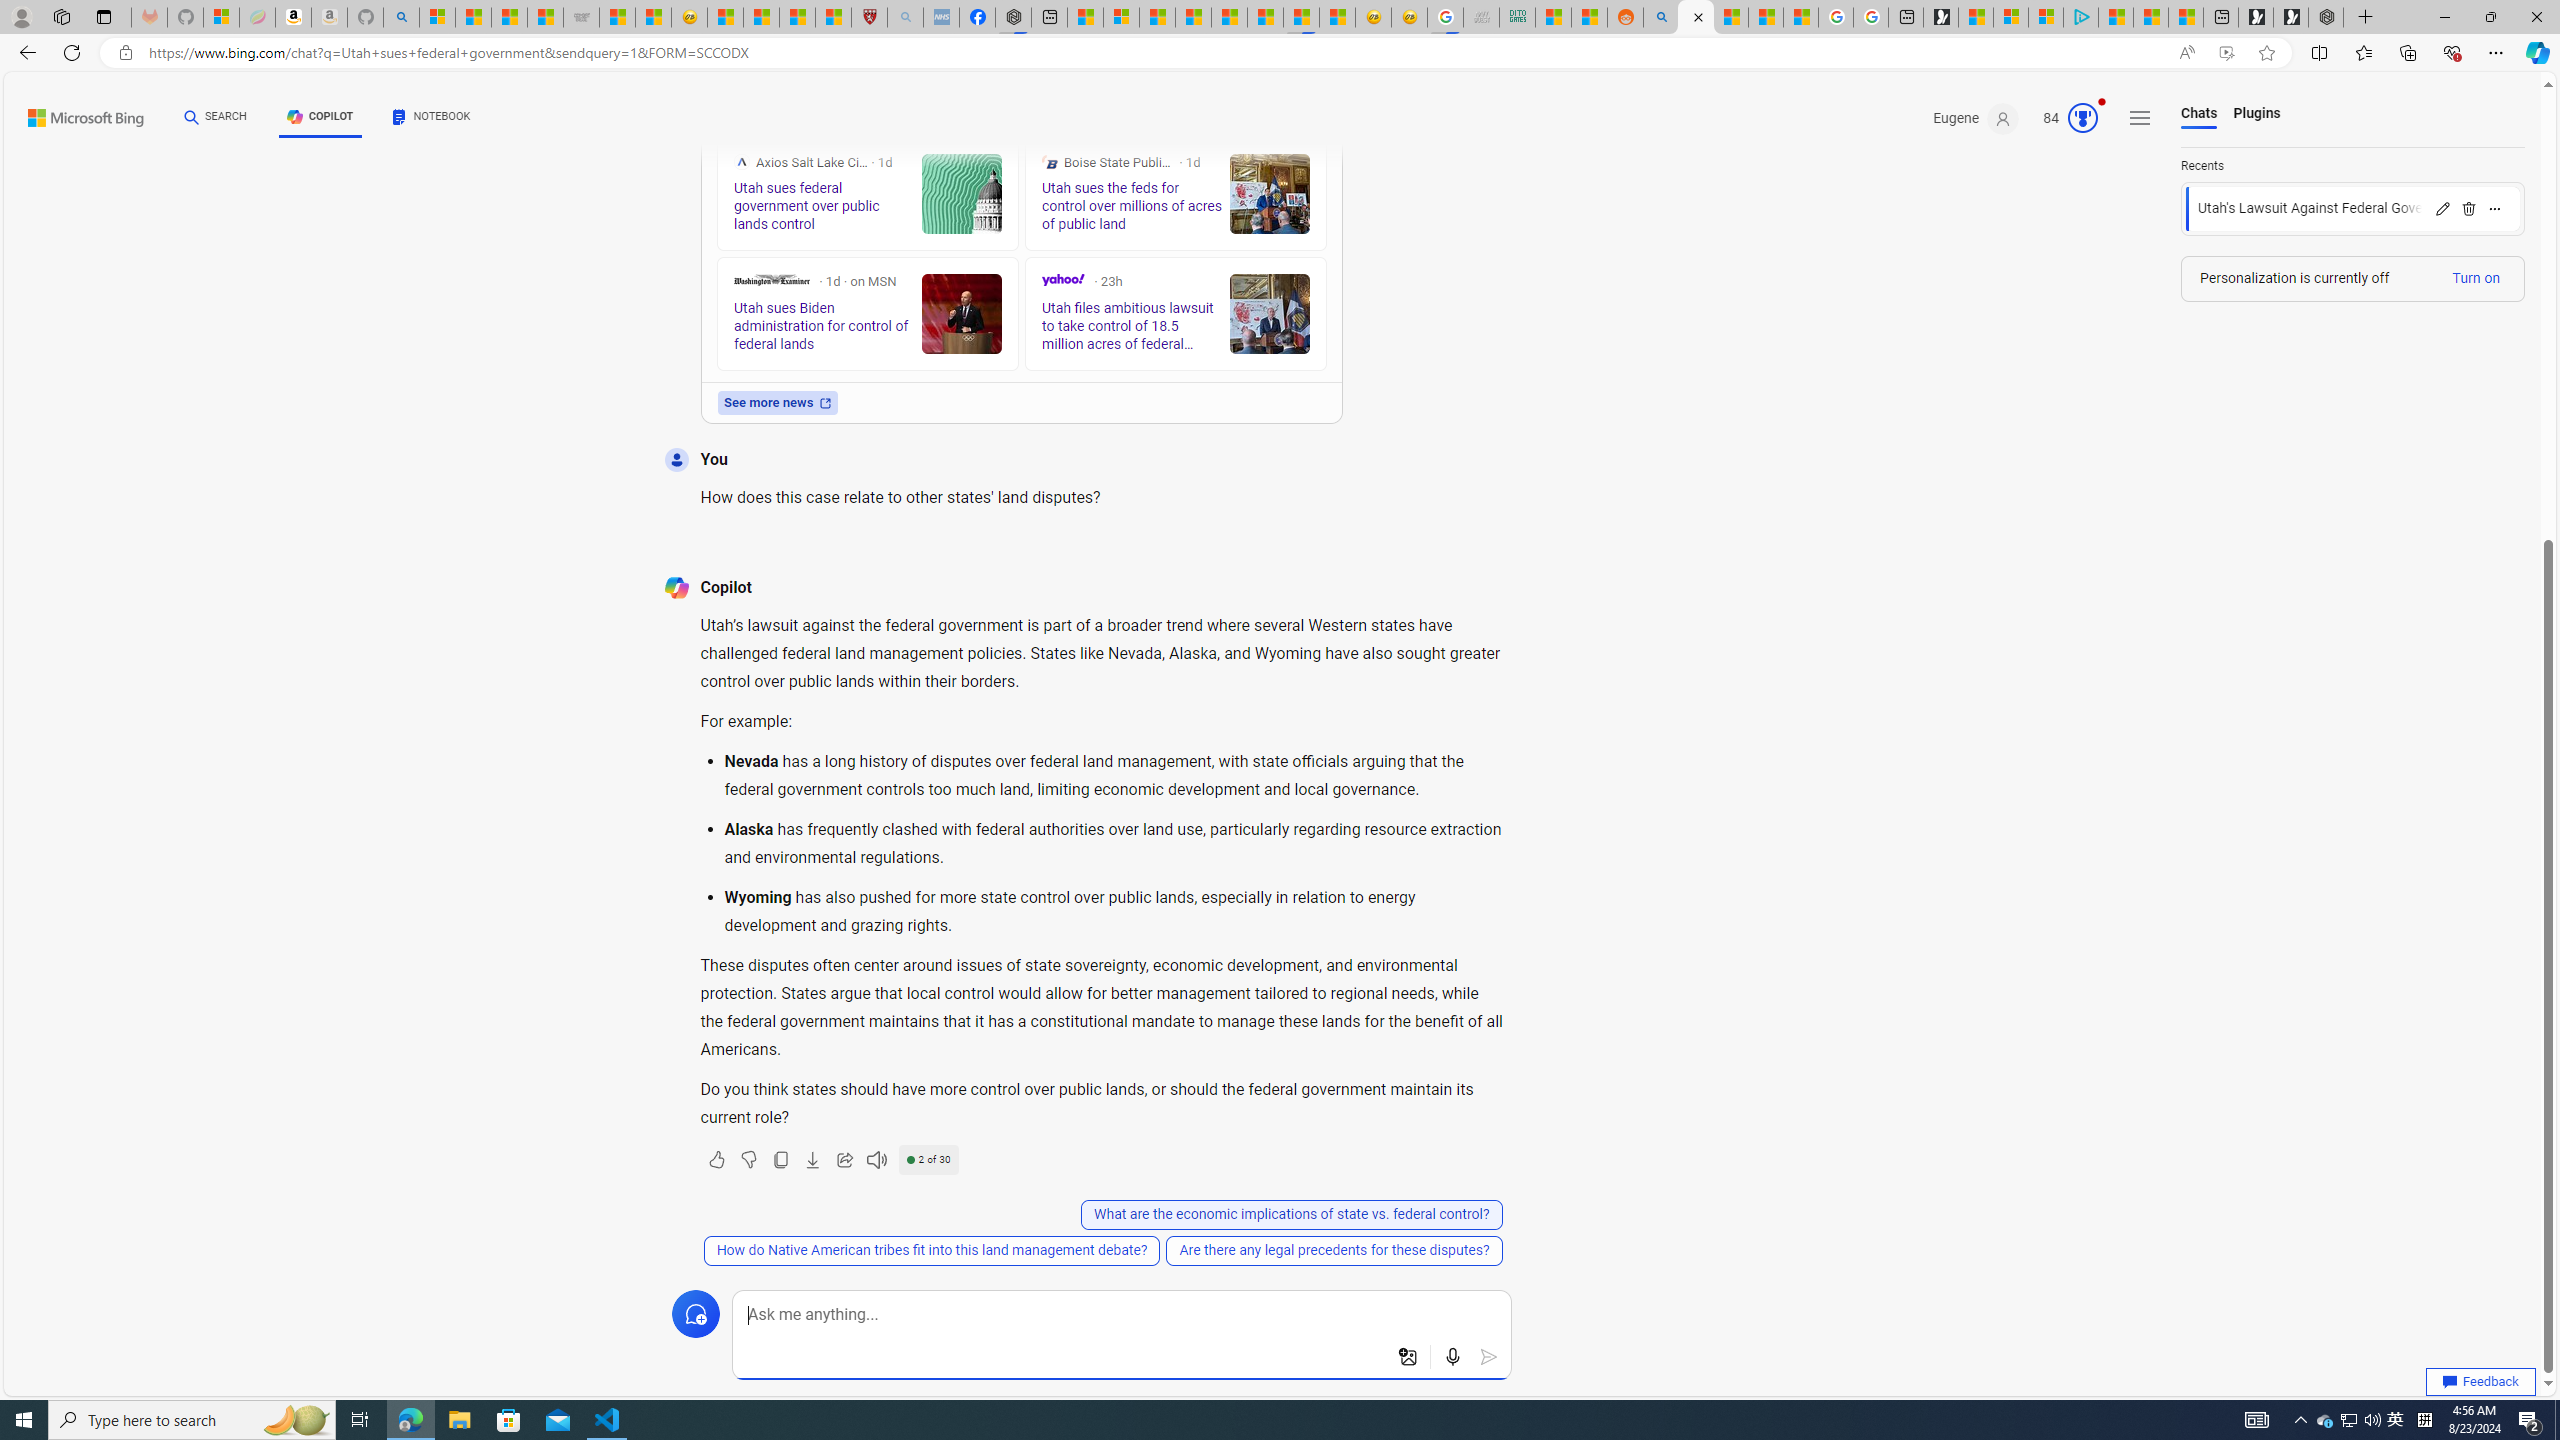 This screenshot has width=2560, height=1440. Describe the element at coordinates (431, 117) in the screenshot. I see `NOTEBOOK` at that location.